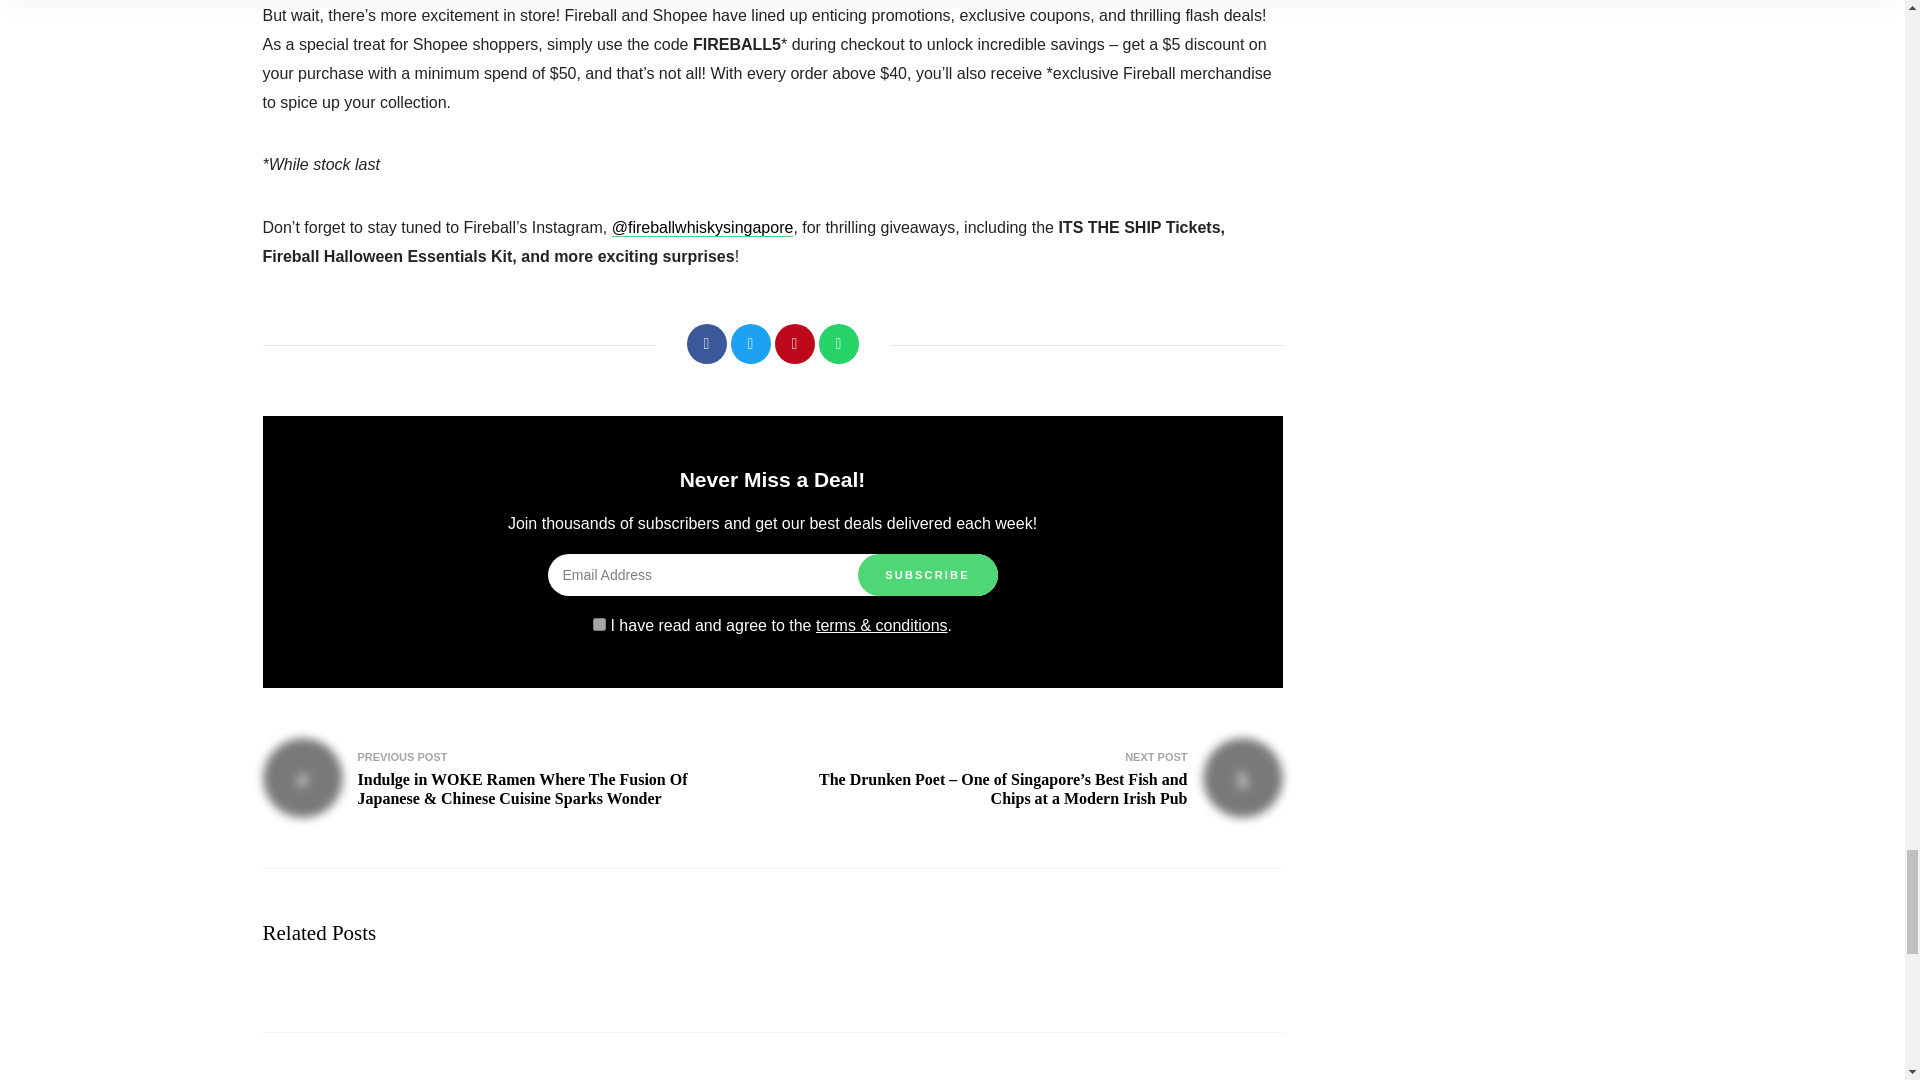  I want to click on Pinterest, so click(794, 344).